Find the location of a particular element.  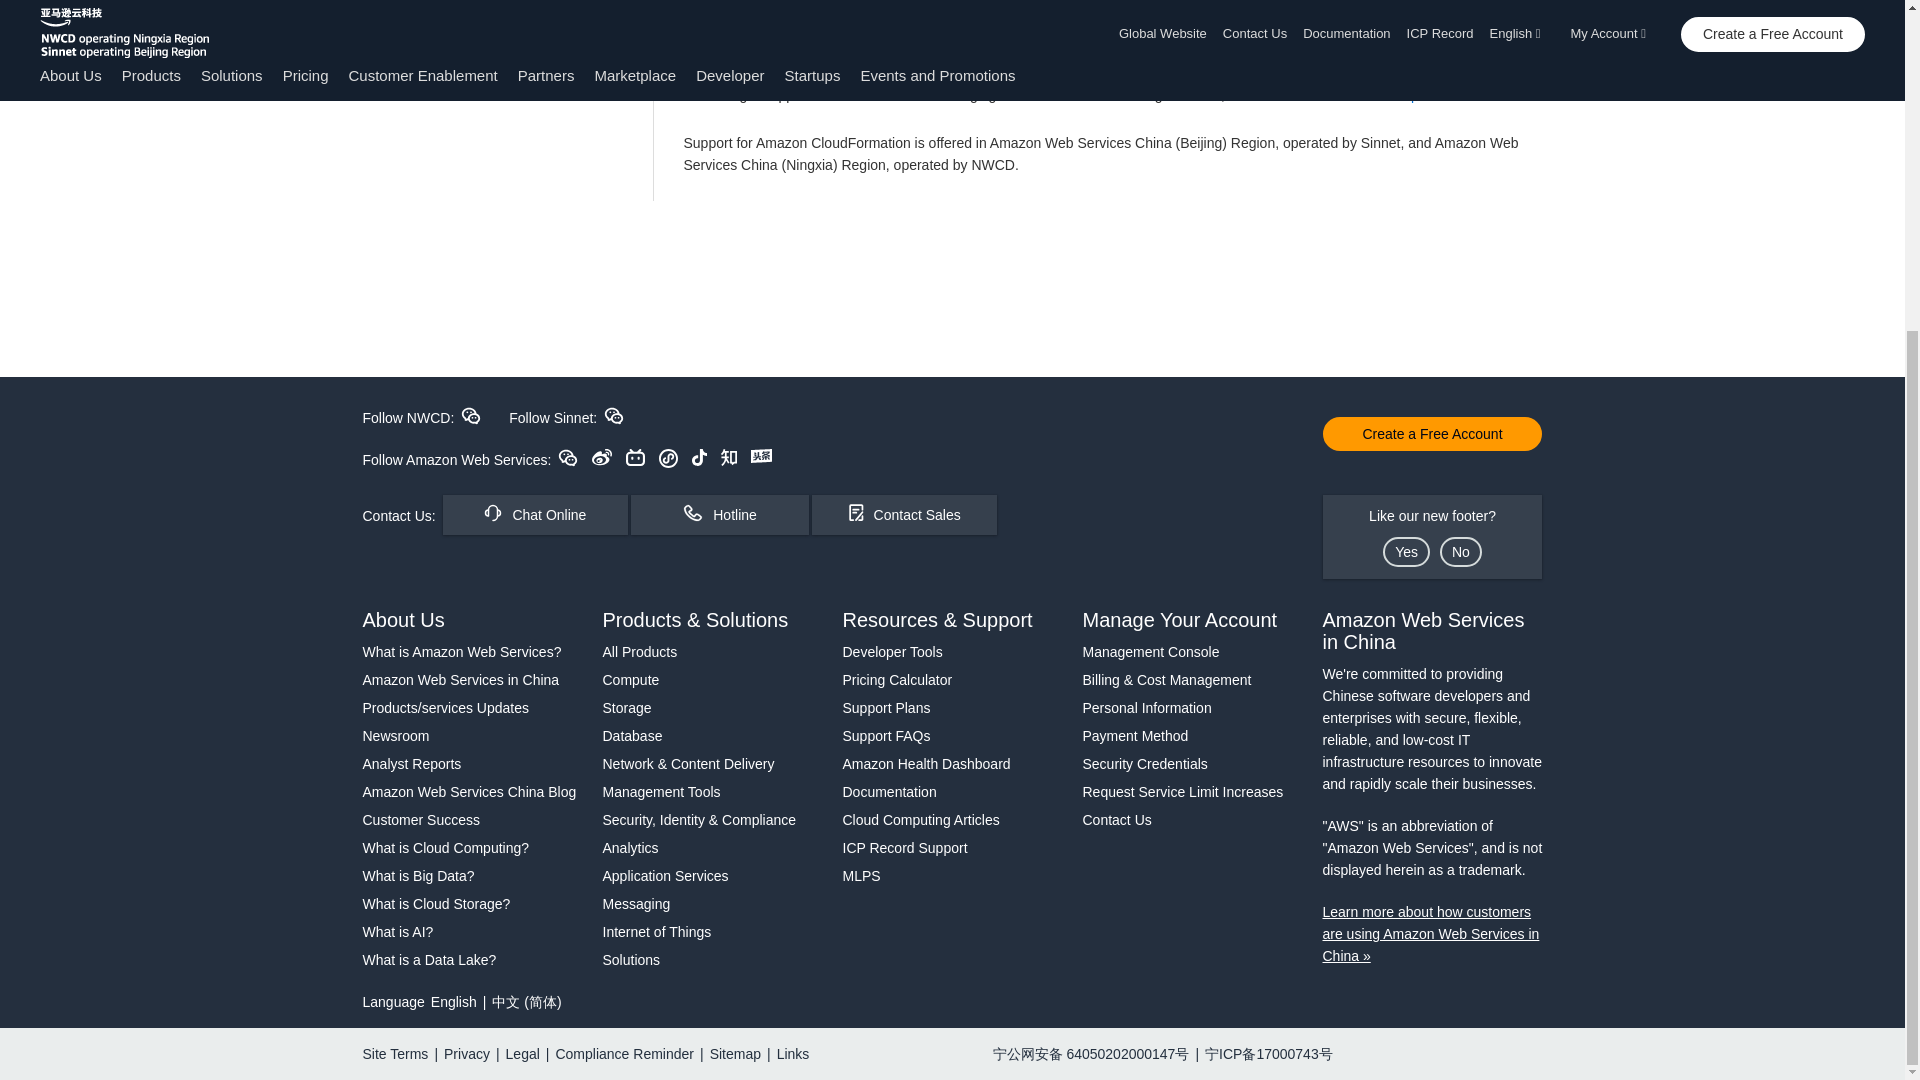

Applets is located at coordinates (668, 458).